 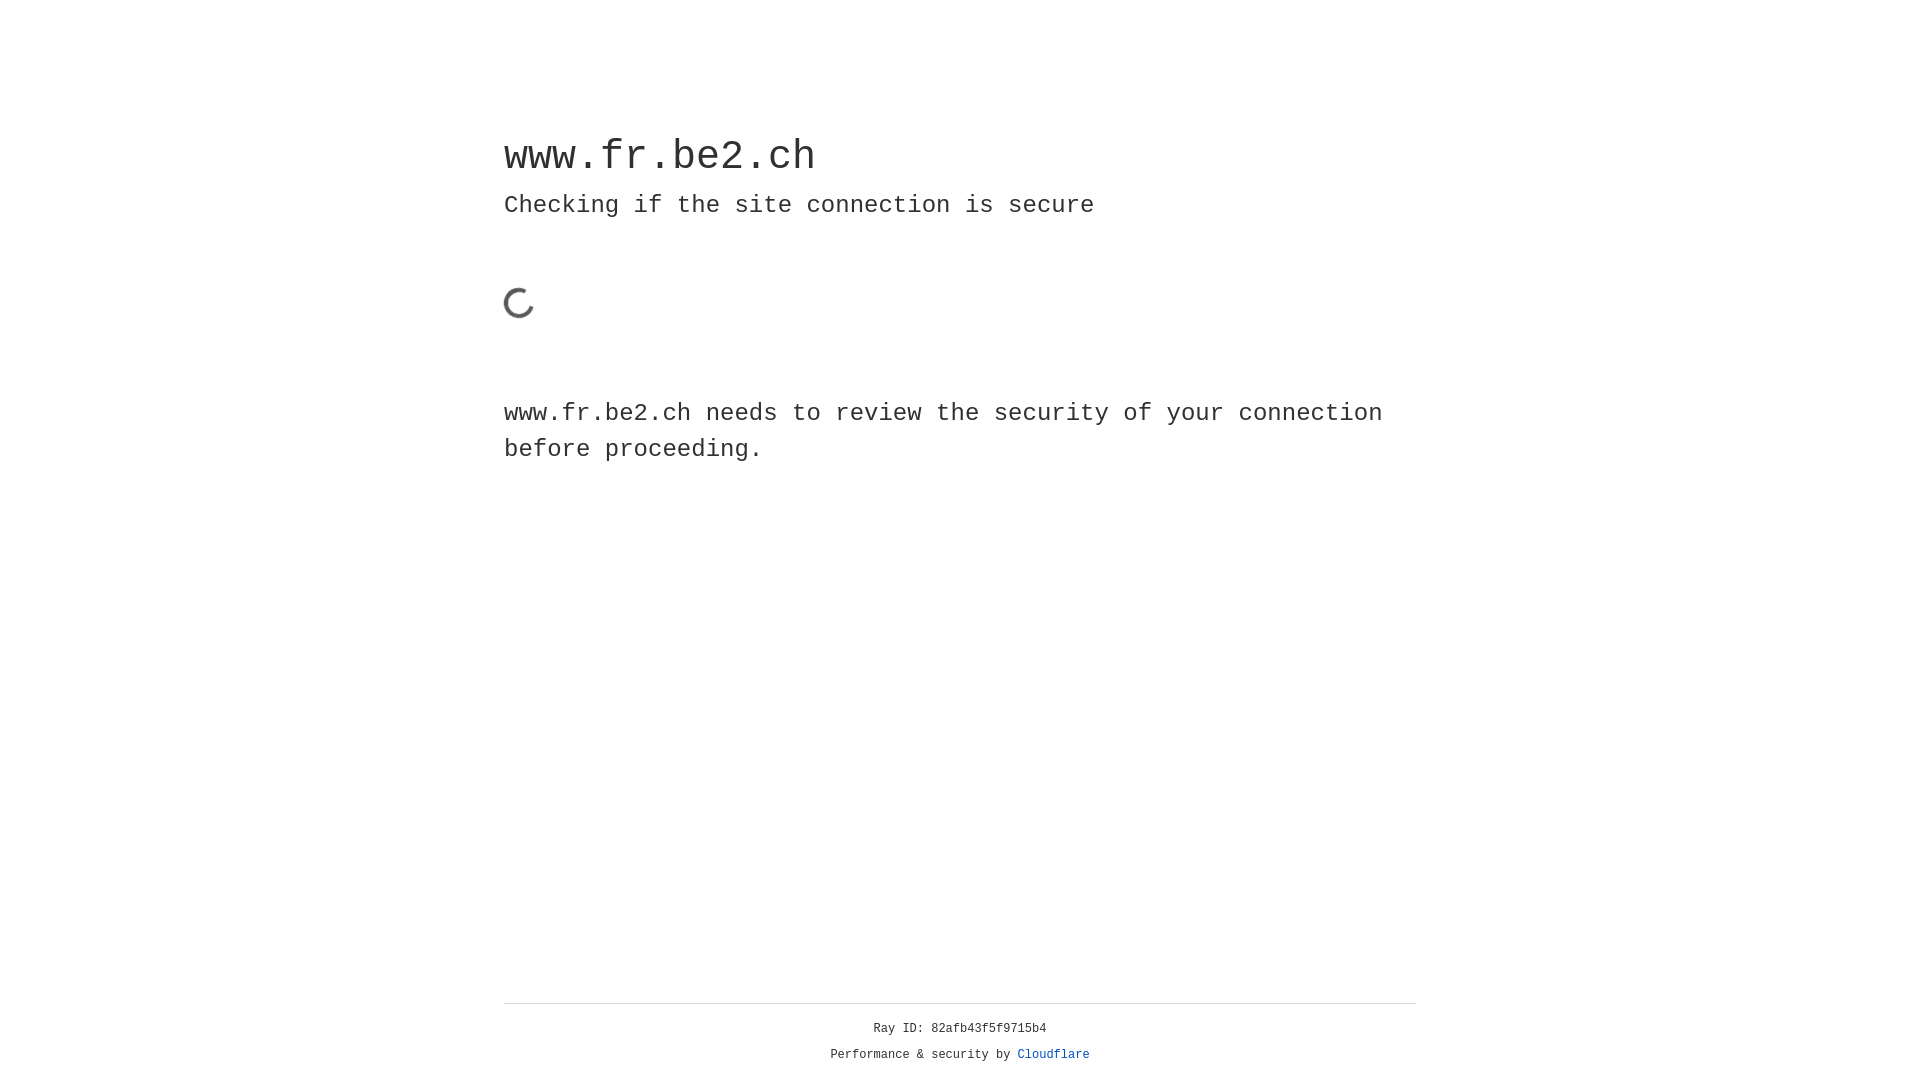 What do you see at coordinates (1054, 1055) in the screenshot?
I see `Cloudflare` at bounding box center [1054, 1055].